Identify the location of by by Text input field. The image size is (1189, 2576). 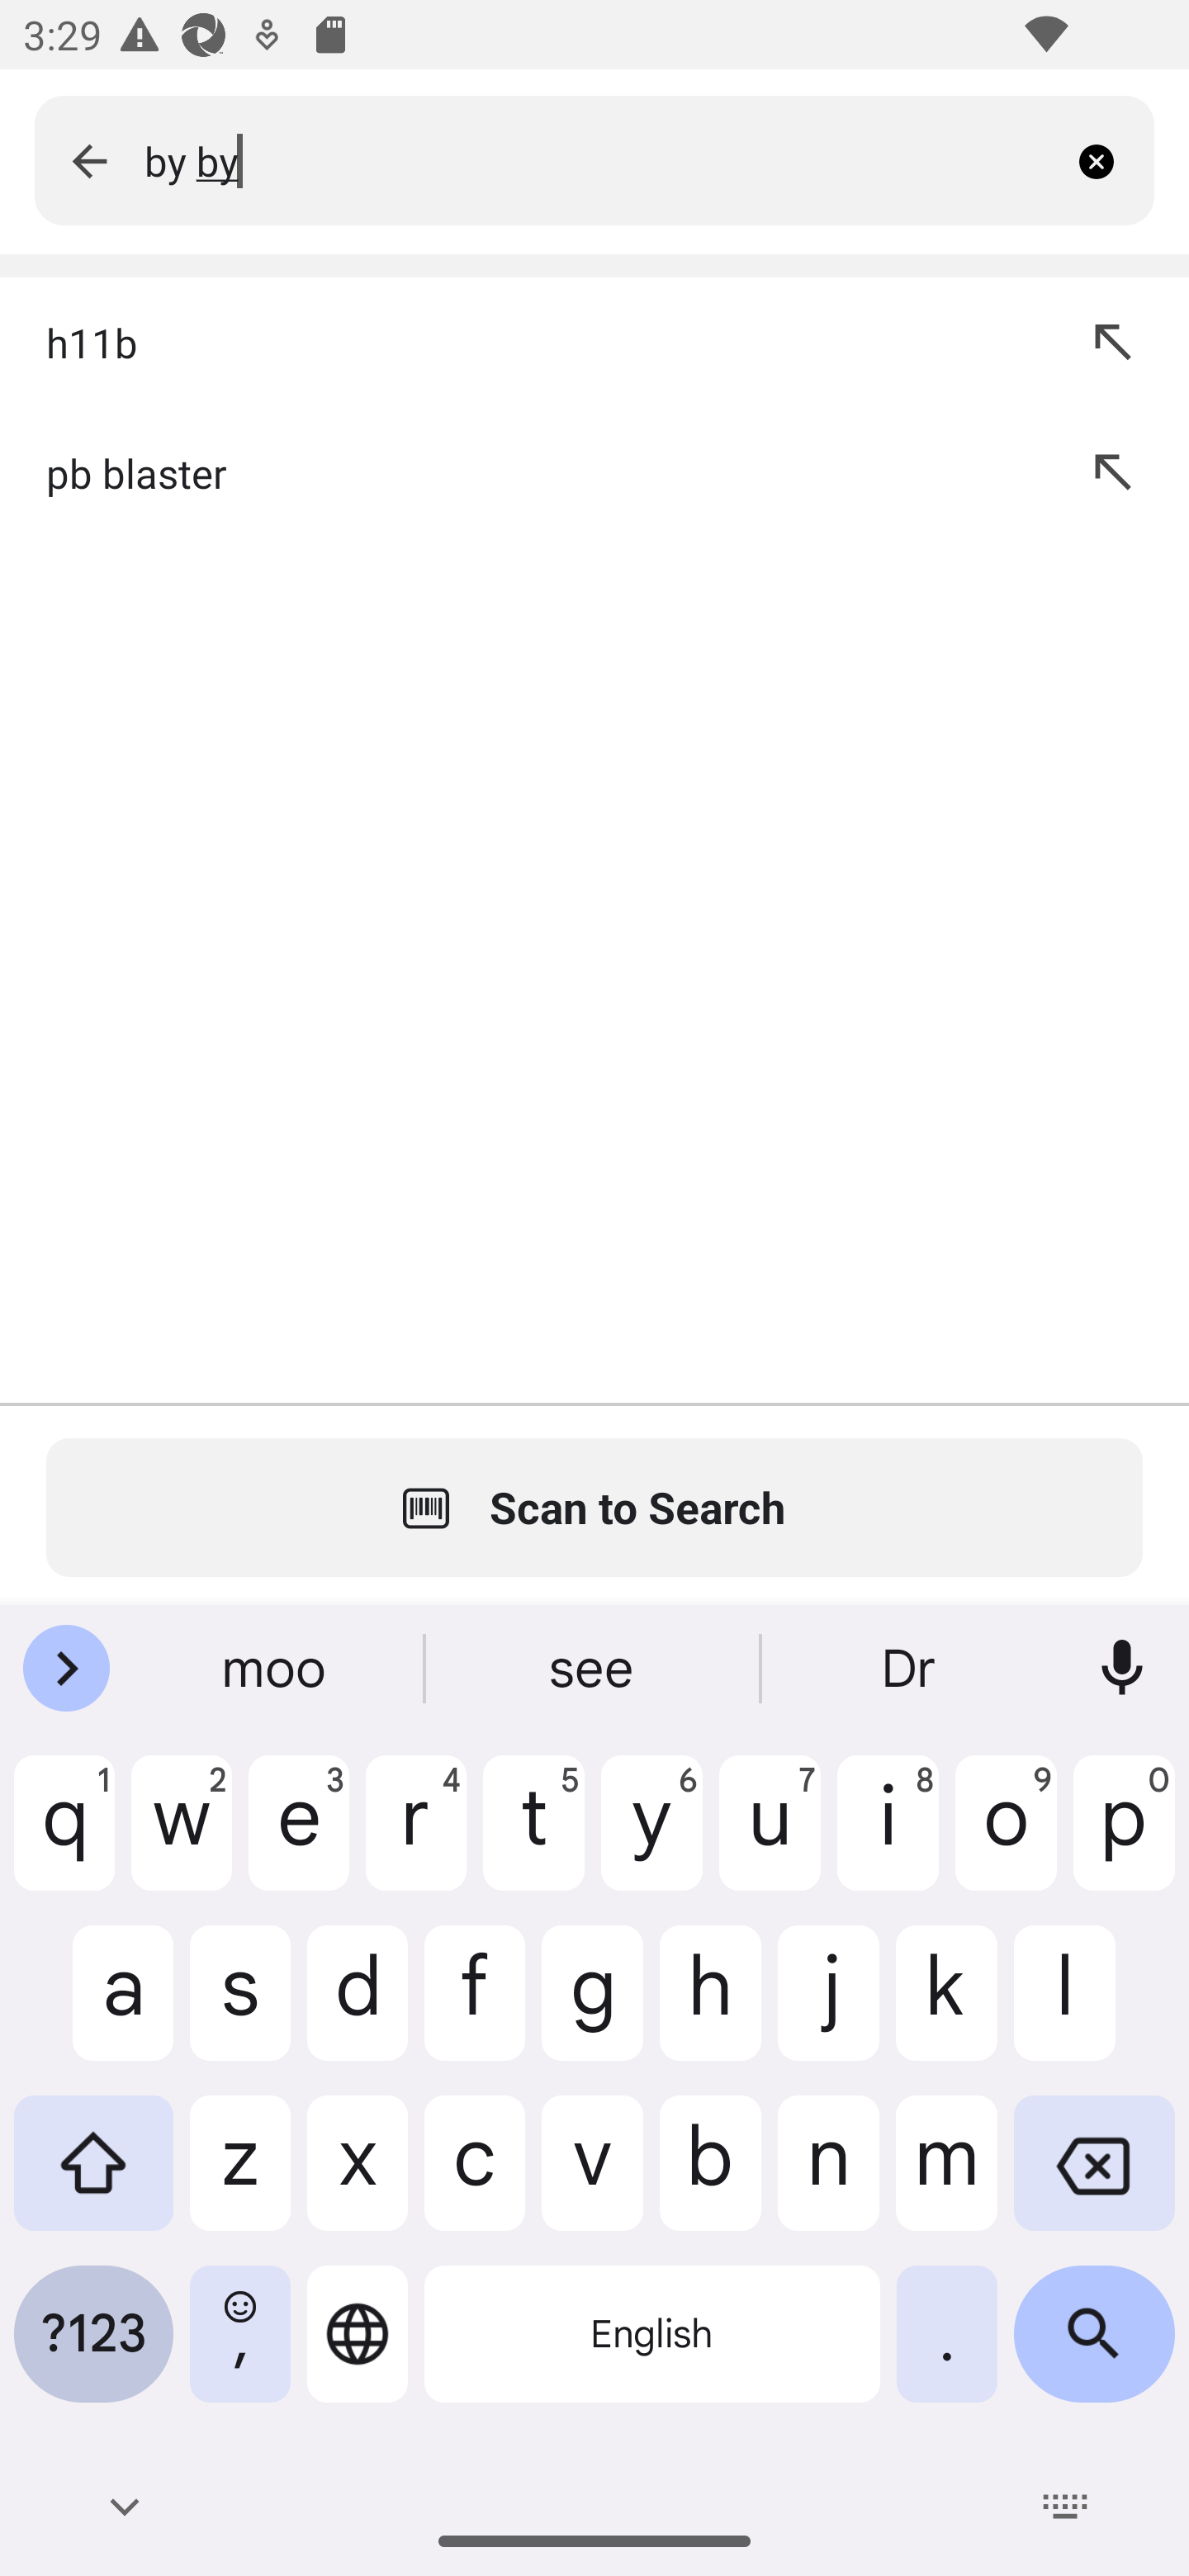
(603, 160).